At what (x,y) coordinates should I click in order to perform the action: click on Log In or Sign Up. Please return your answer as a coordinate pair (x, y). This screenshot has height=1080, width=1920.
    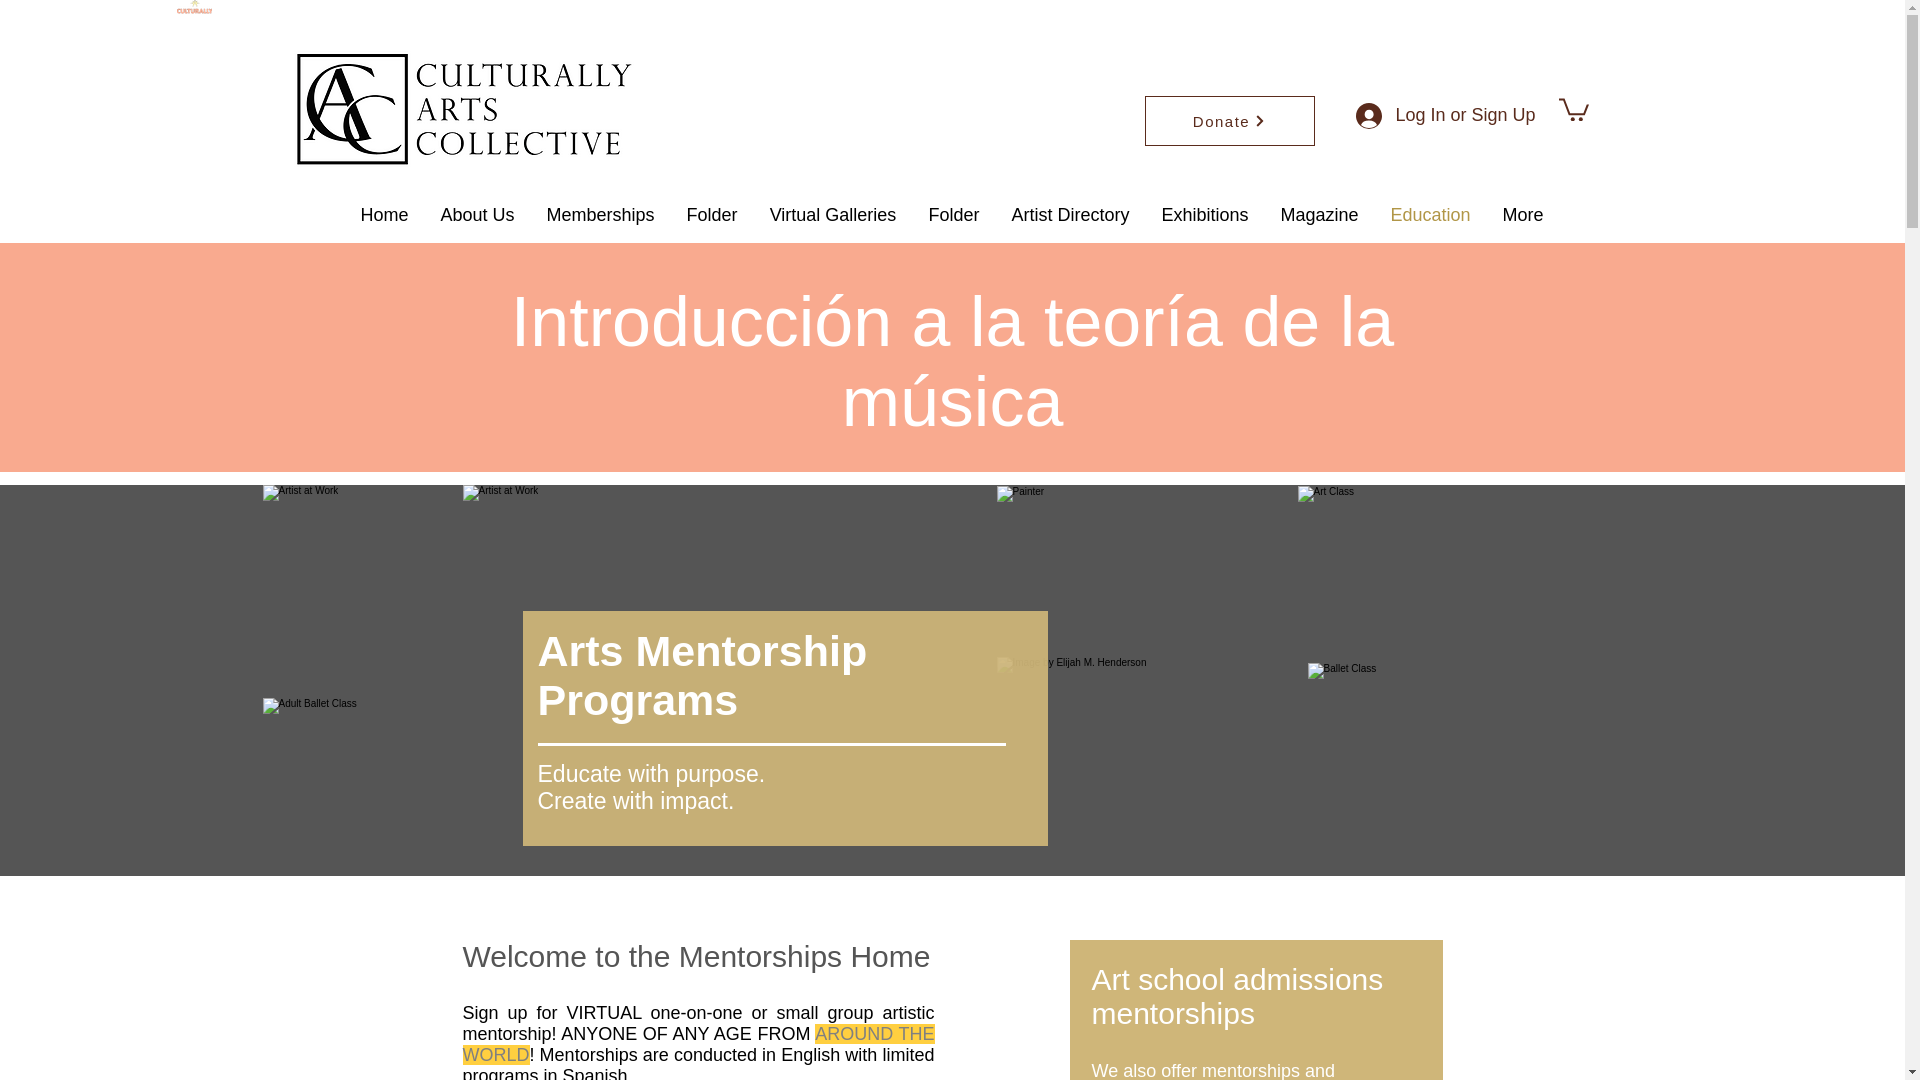
    Looking at the image, I should click on (1440, 116).